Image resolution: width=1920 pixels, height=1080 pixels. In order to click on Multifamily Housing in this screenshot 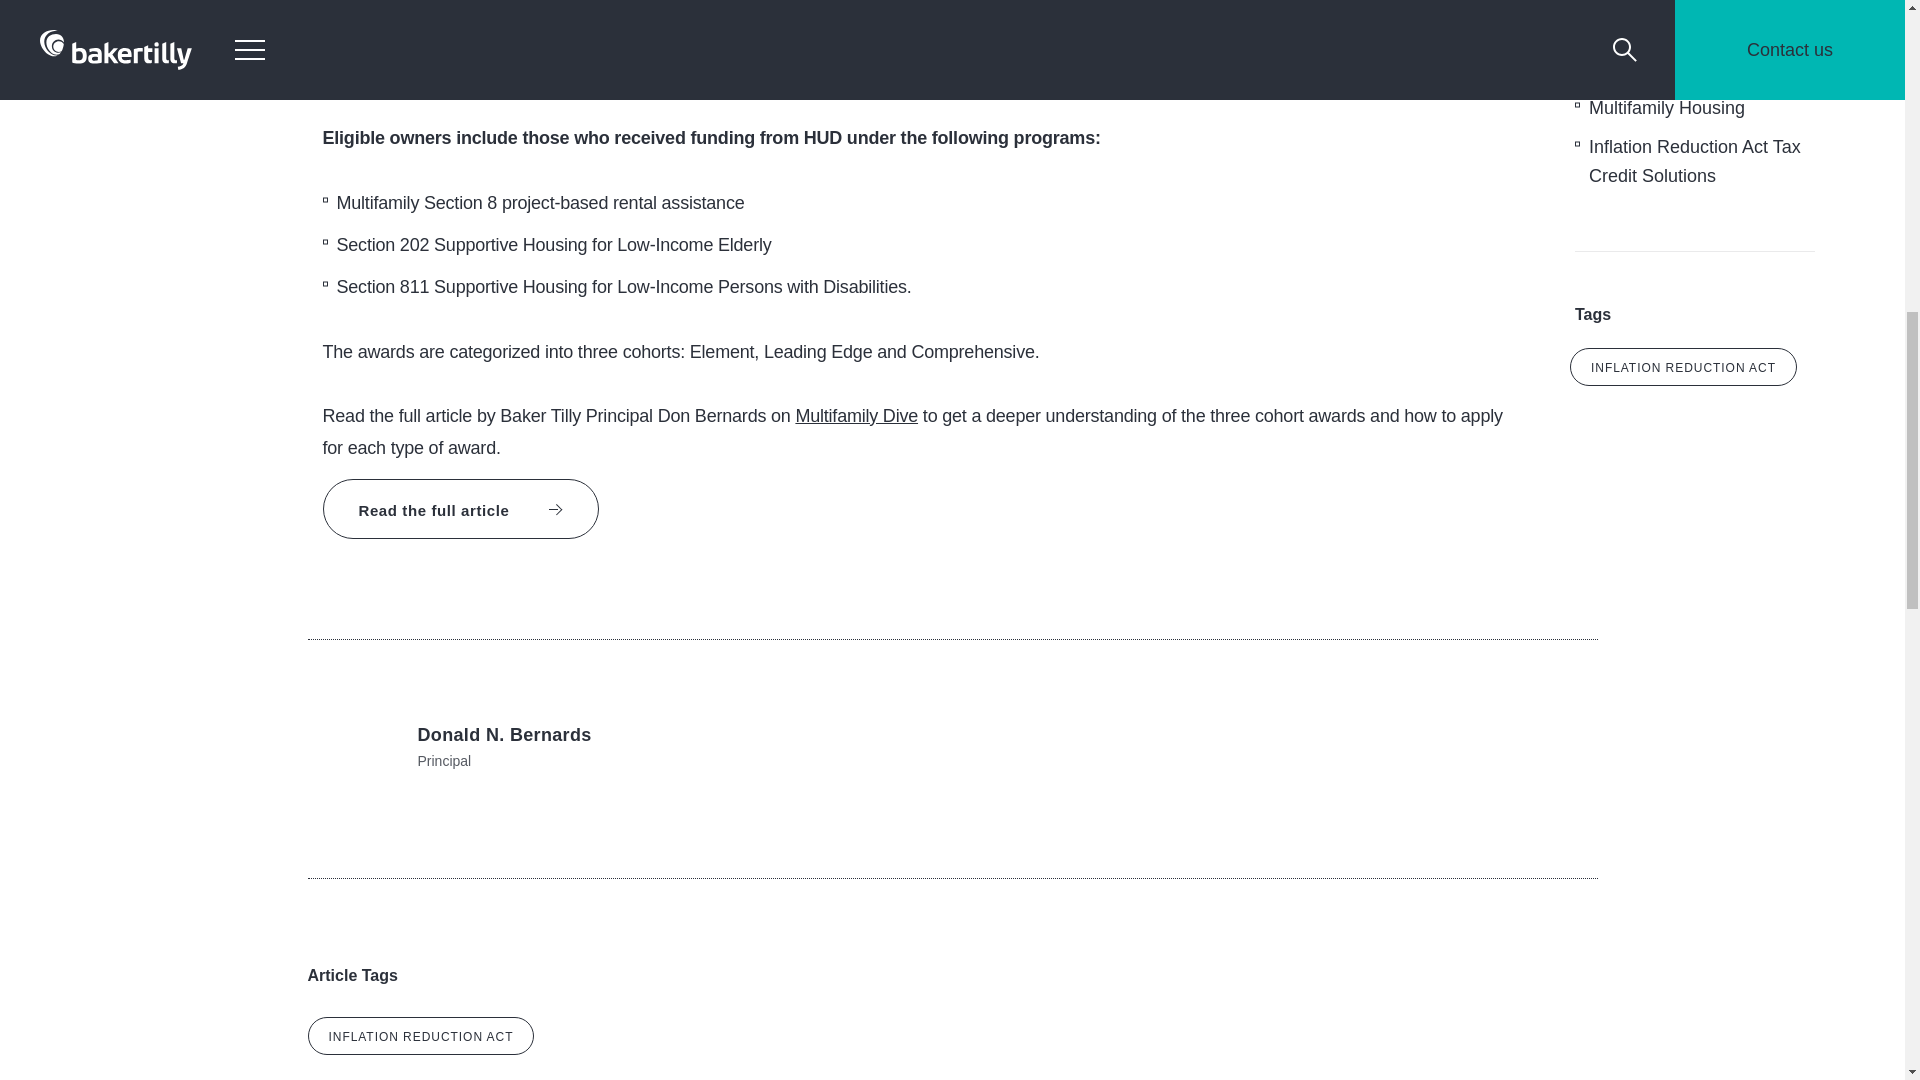, I will do `click(1667, 108)`.